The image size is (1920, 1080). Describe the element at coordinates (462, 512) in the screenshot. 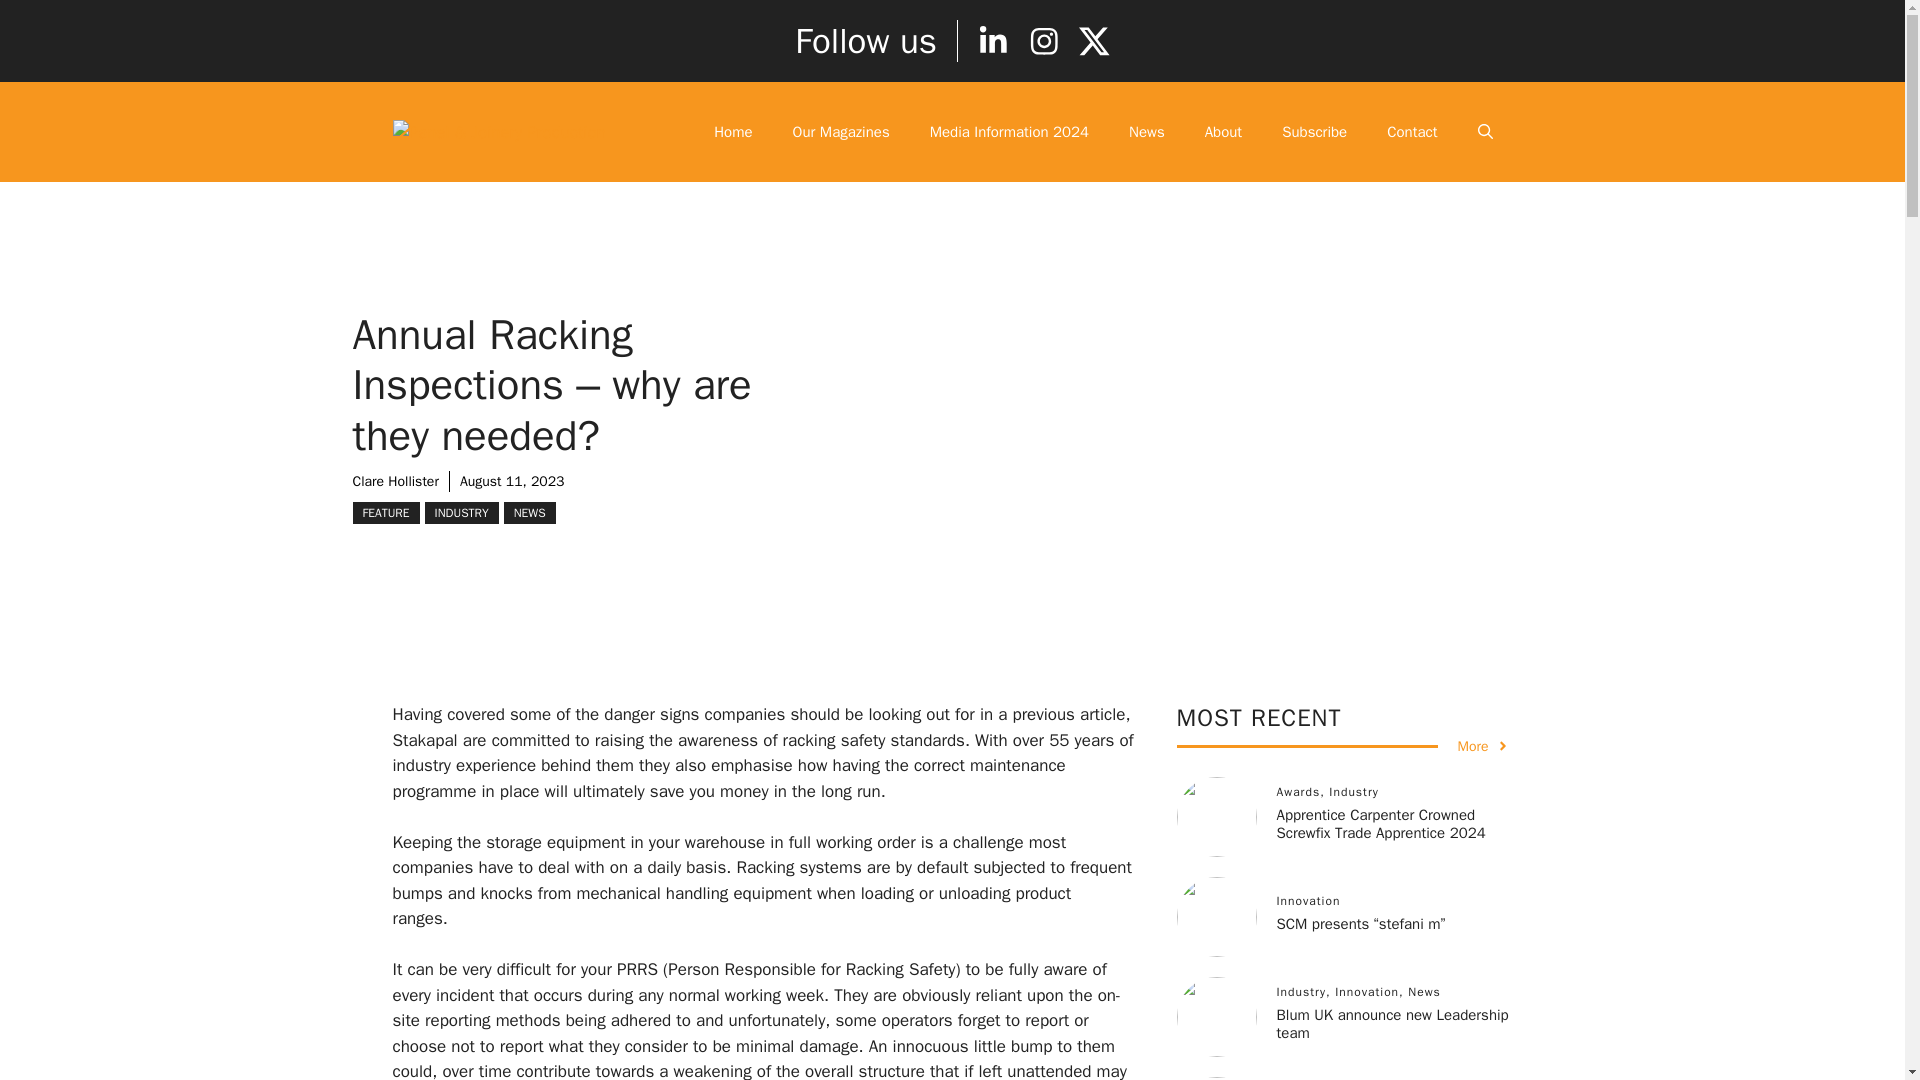

I see `INDUSTRY` at that location.